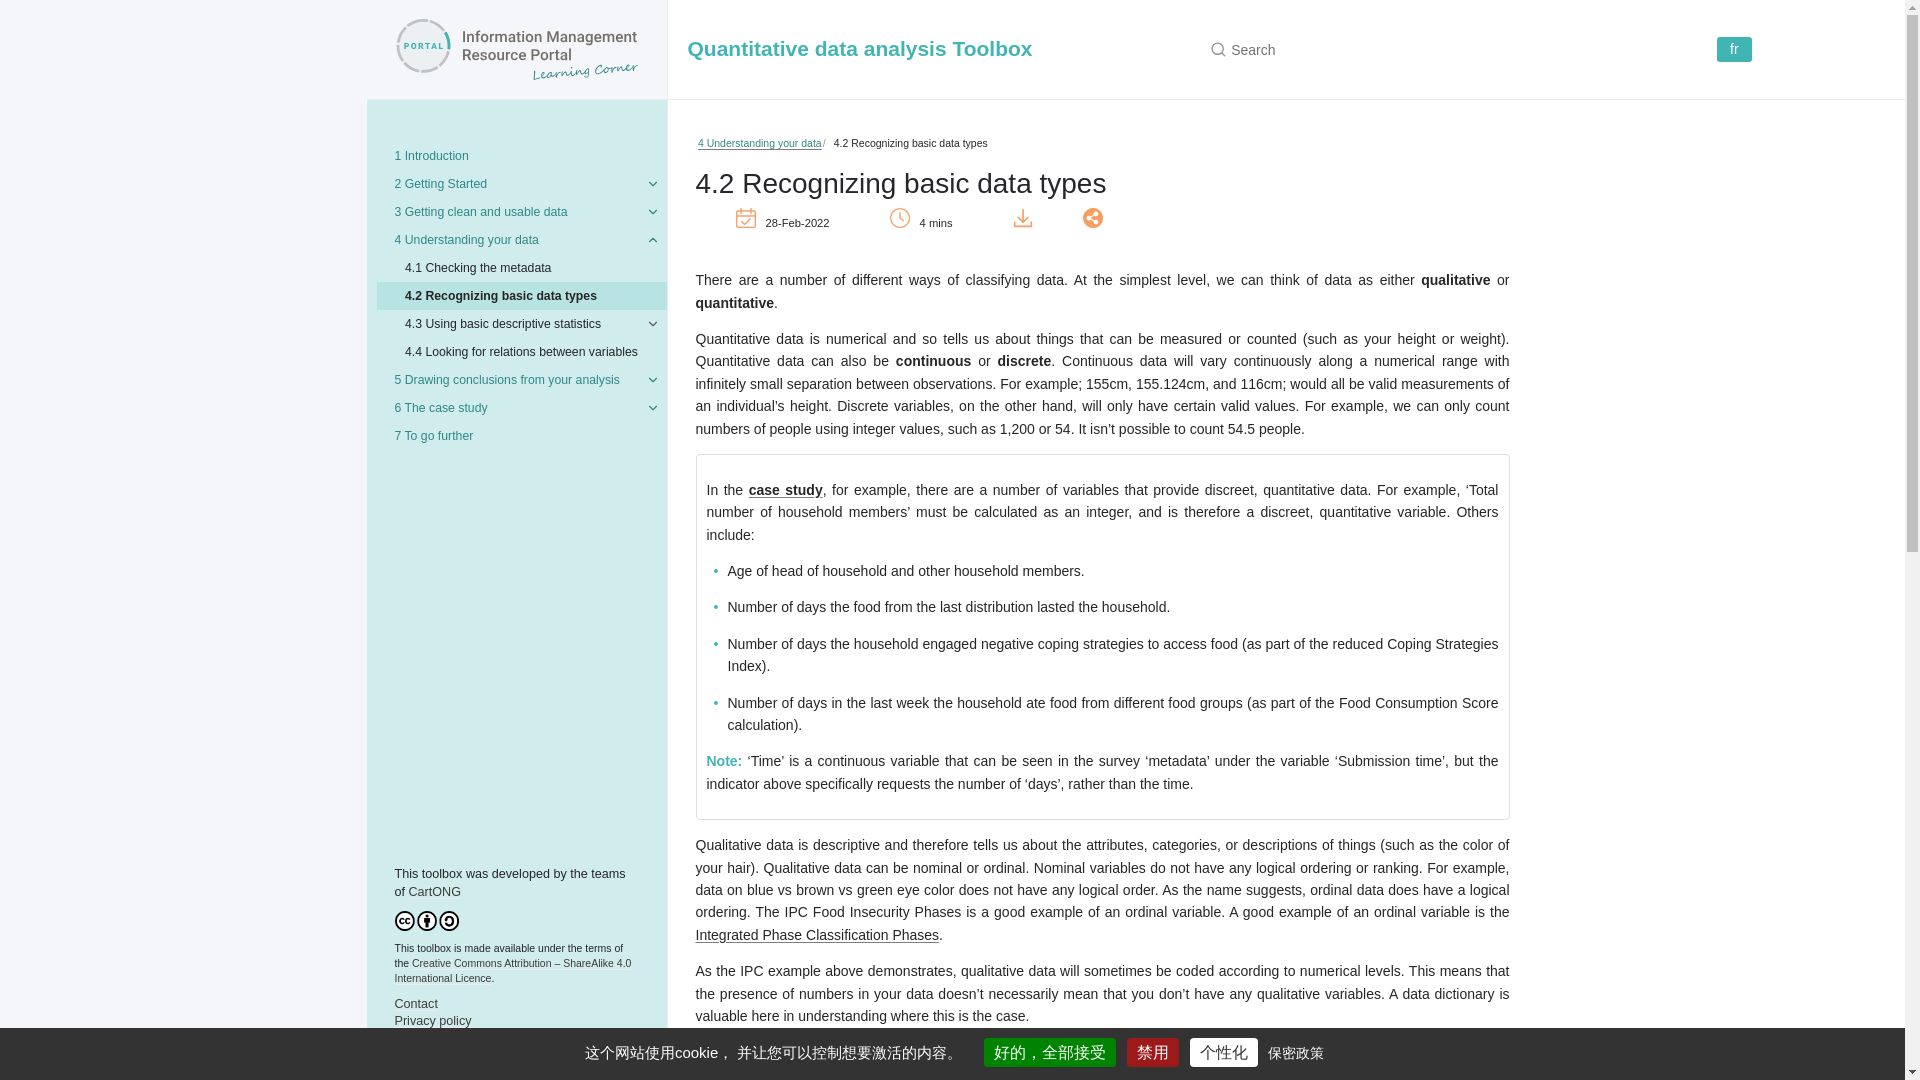 The image size is (1920, 1080). What do you see at coordinates (516, 380) in the screenshot?
I see `5 Drawing conclusions from your analysis` at bounding box center [516, 380].